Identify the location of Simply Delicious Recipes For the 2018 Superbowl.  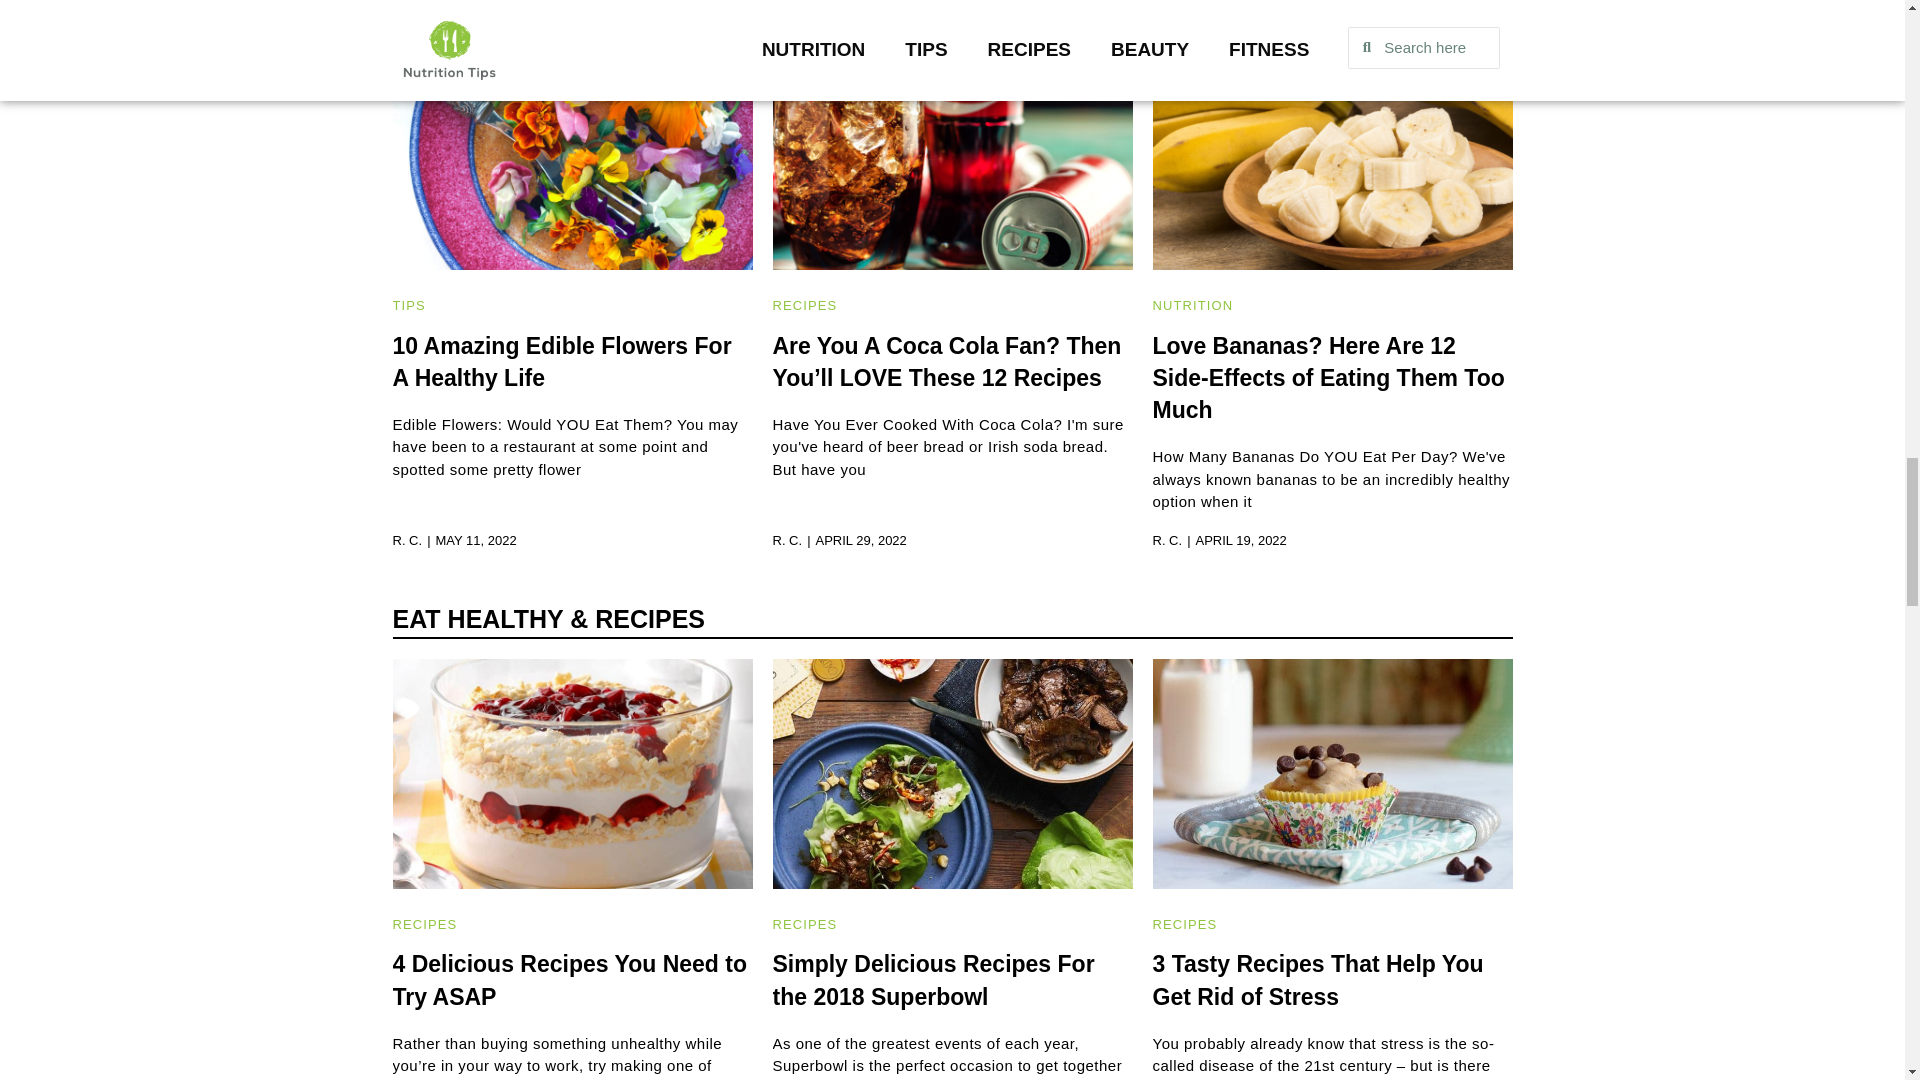
(932, 980).